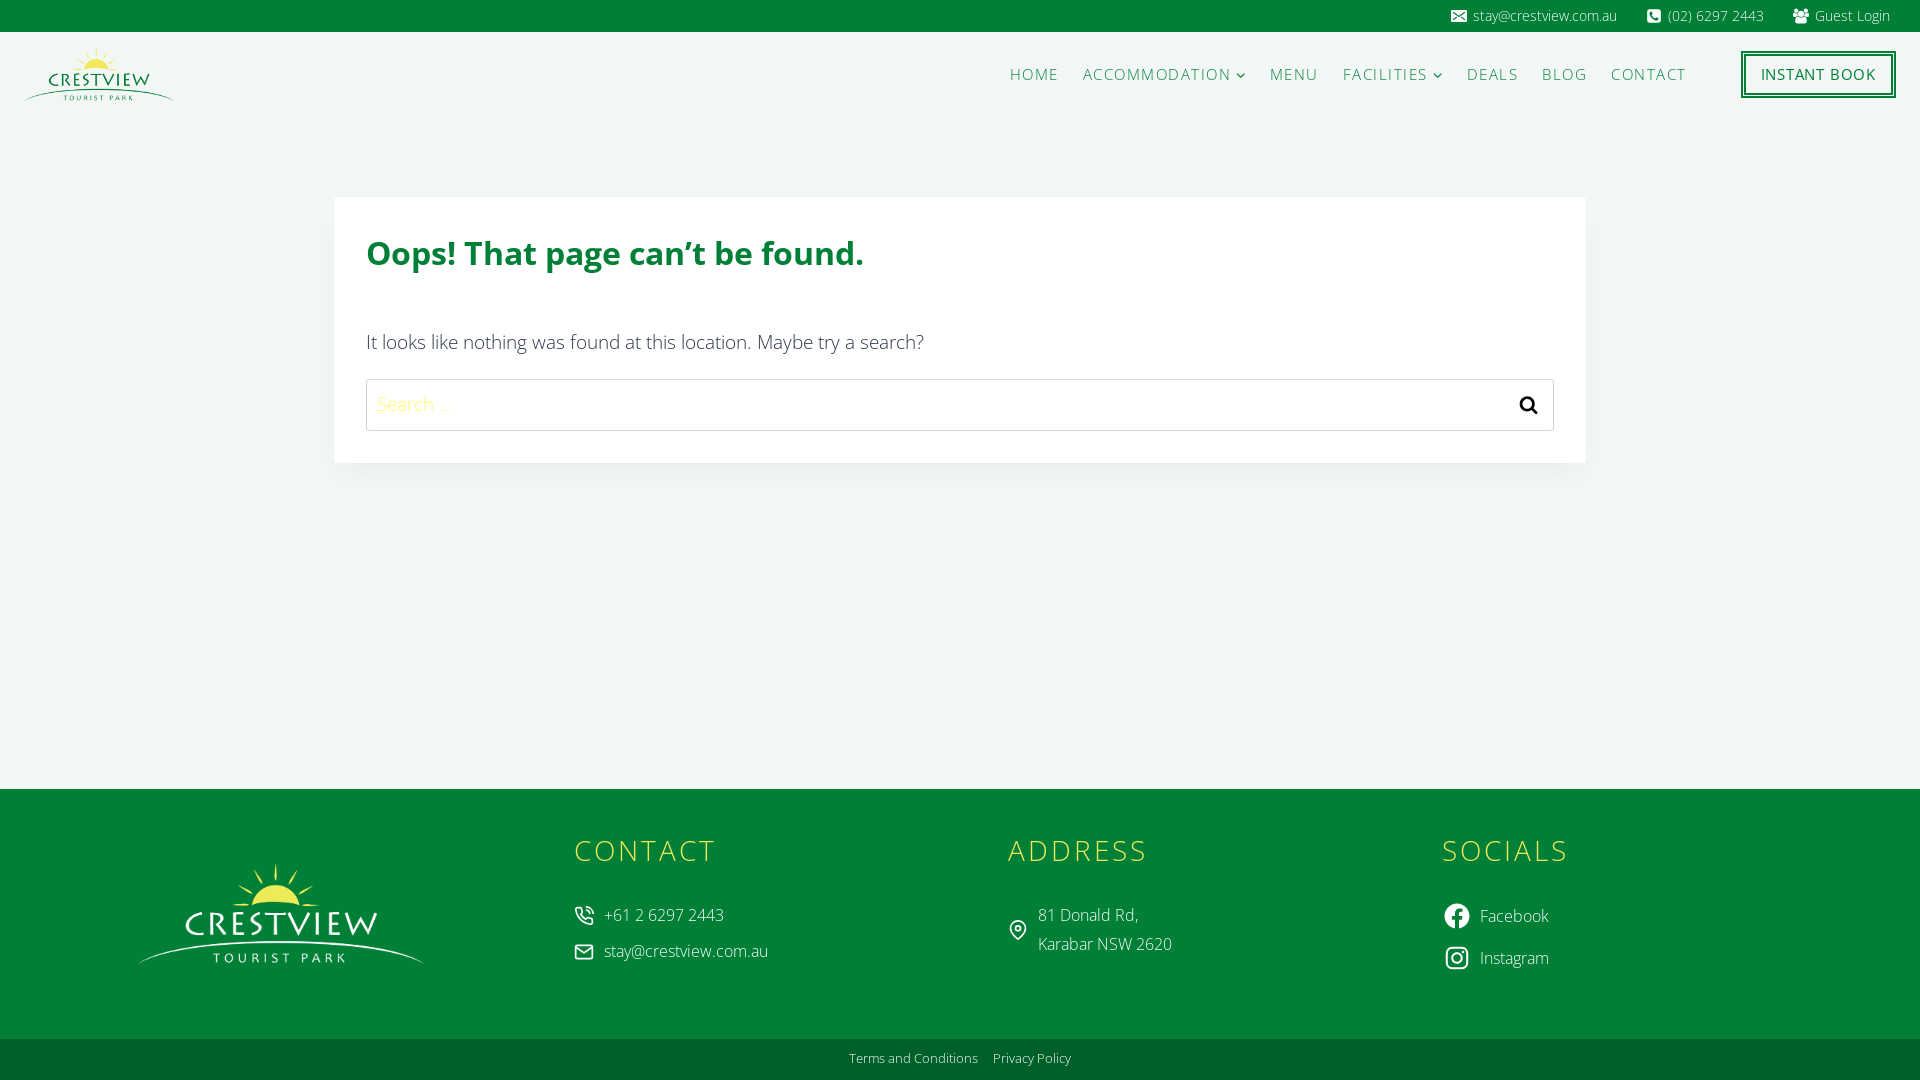  Describe the element at coordinates (1034, 74) in the screenshot. I see `HOME` at that location.